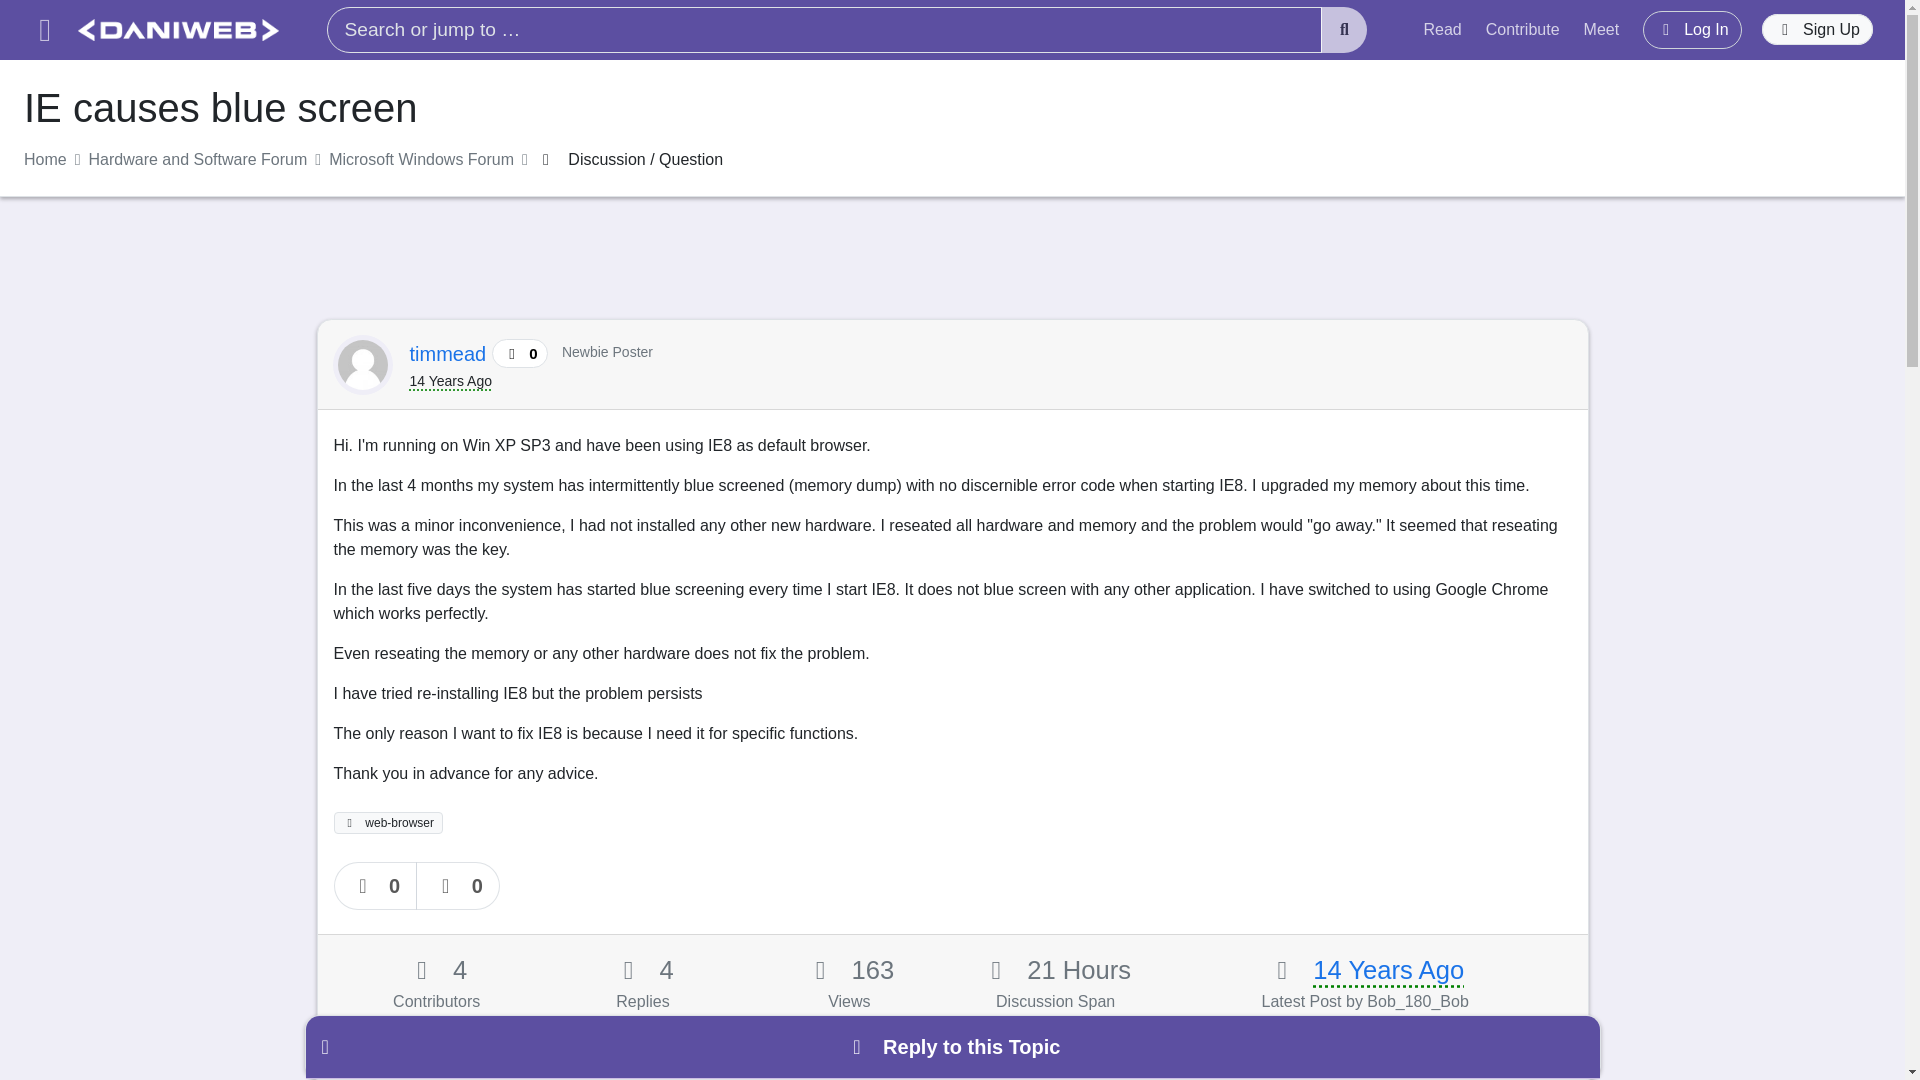 Image resolution: width=1920 pixels, height=1080 pixels. Describe the element at coordinates (421, 160) in the screenshot. I see `Microsoft Windows Forum` at that location.